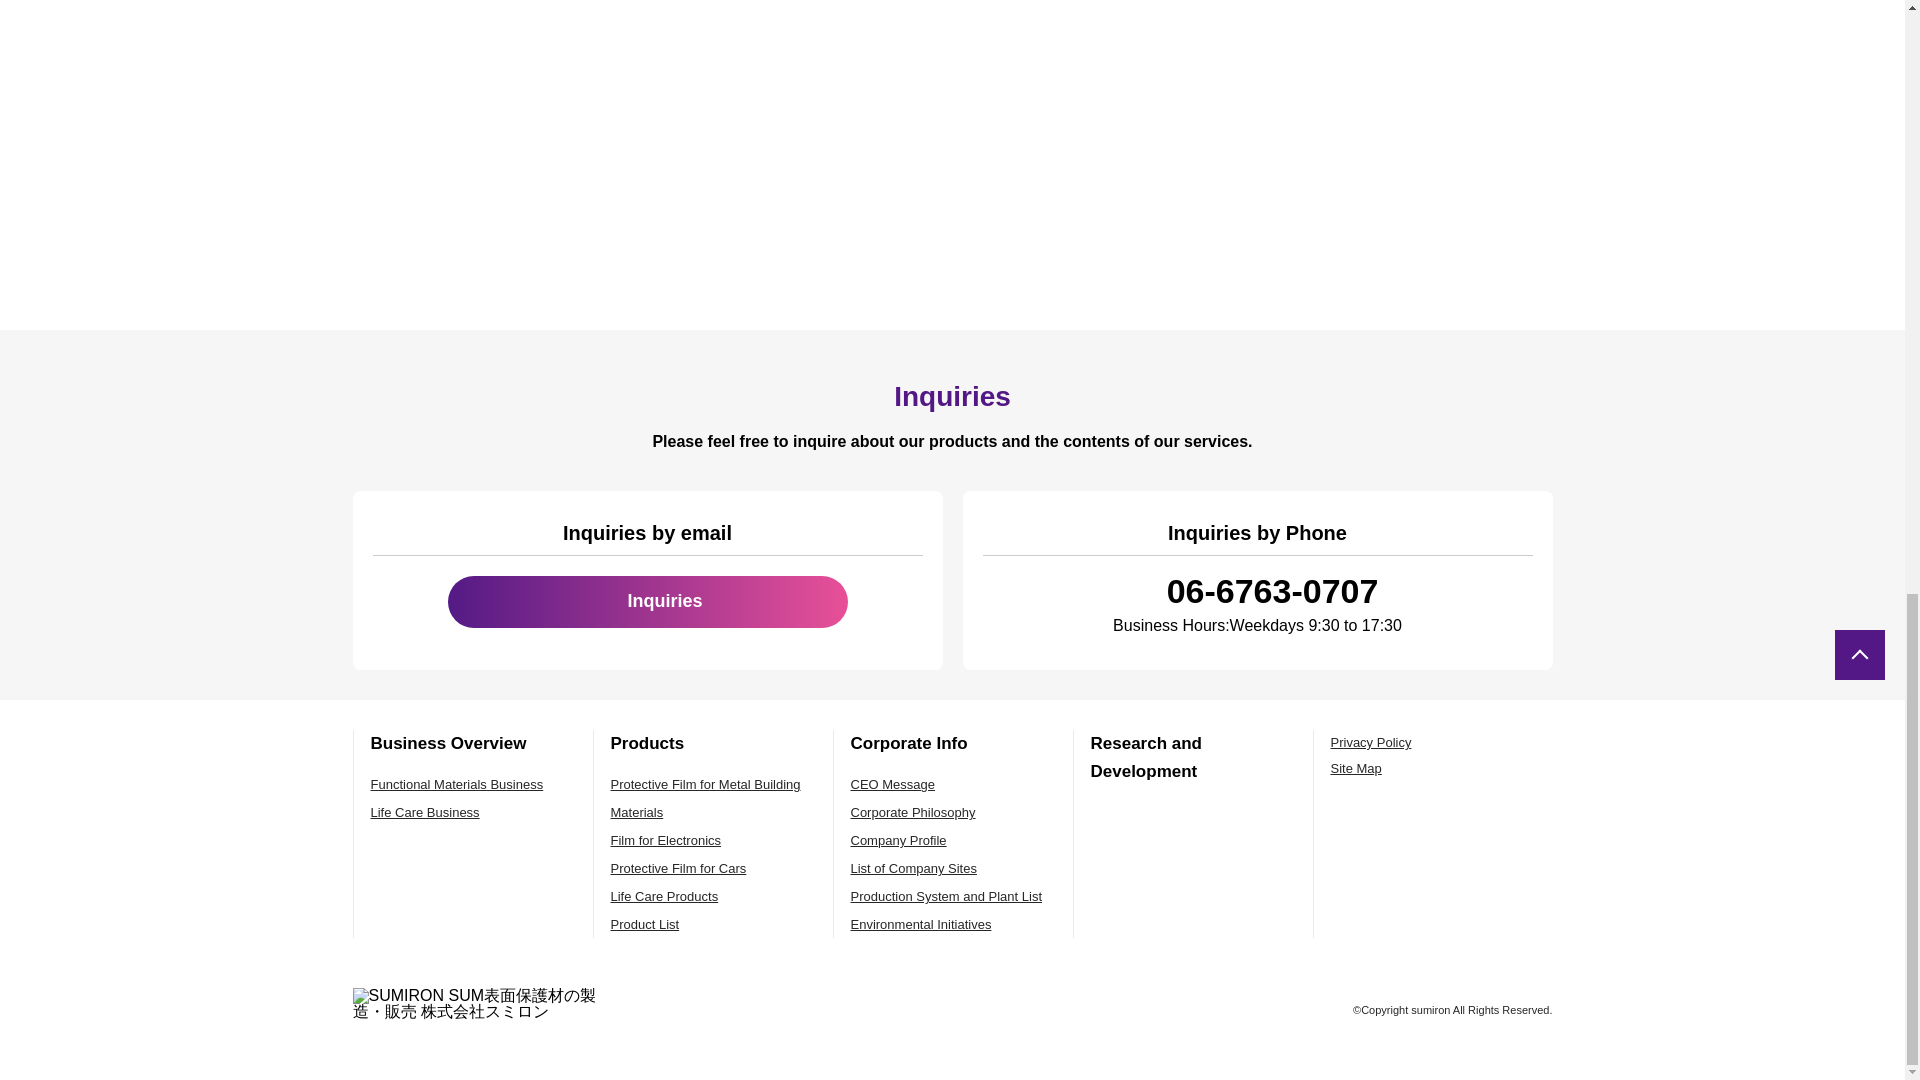 Image resolution: width=1920 pixels, height=1080 pixels. I want to click on Business Overview, so click(448, 743).